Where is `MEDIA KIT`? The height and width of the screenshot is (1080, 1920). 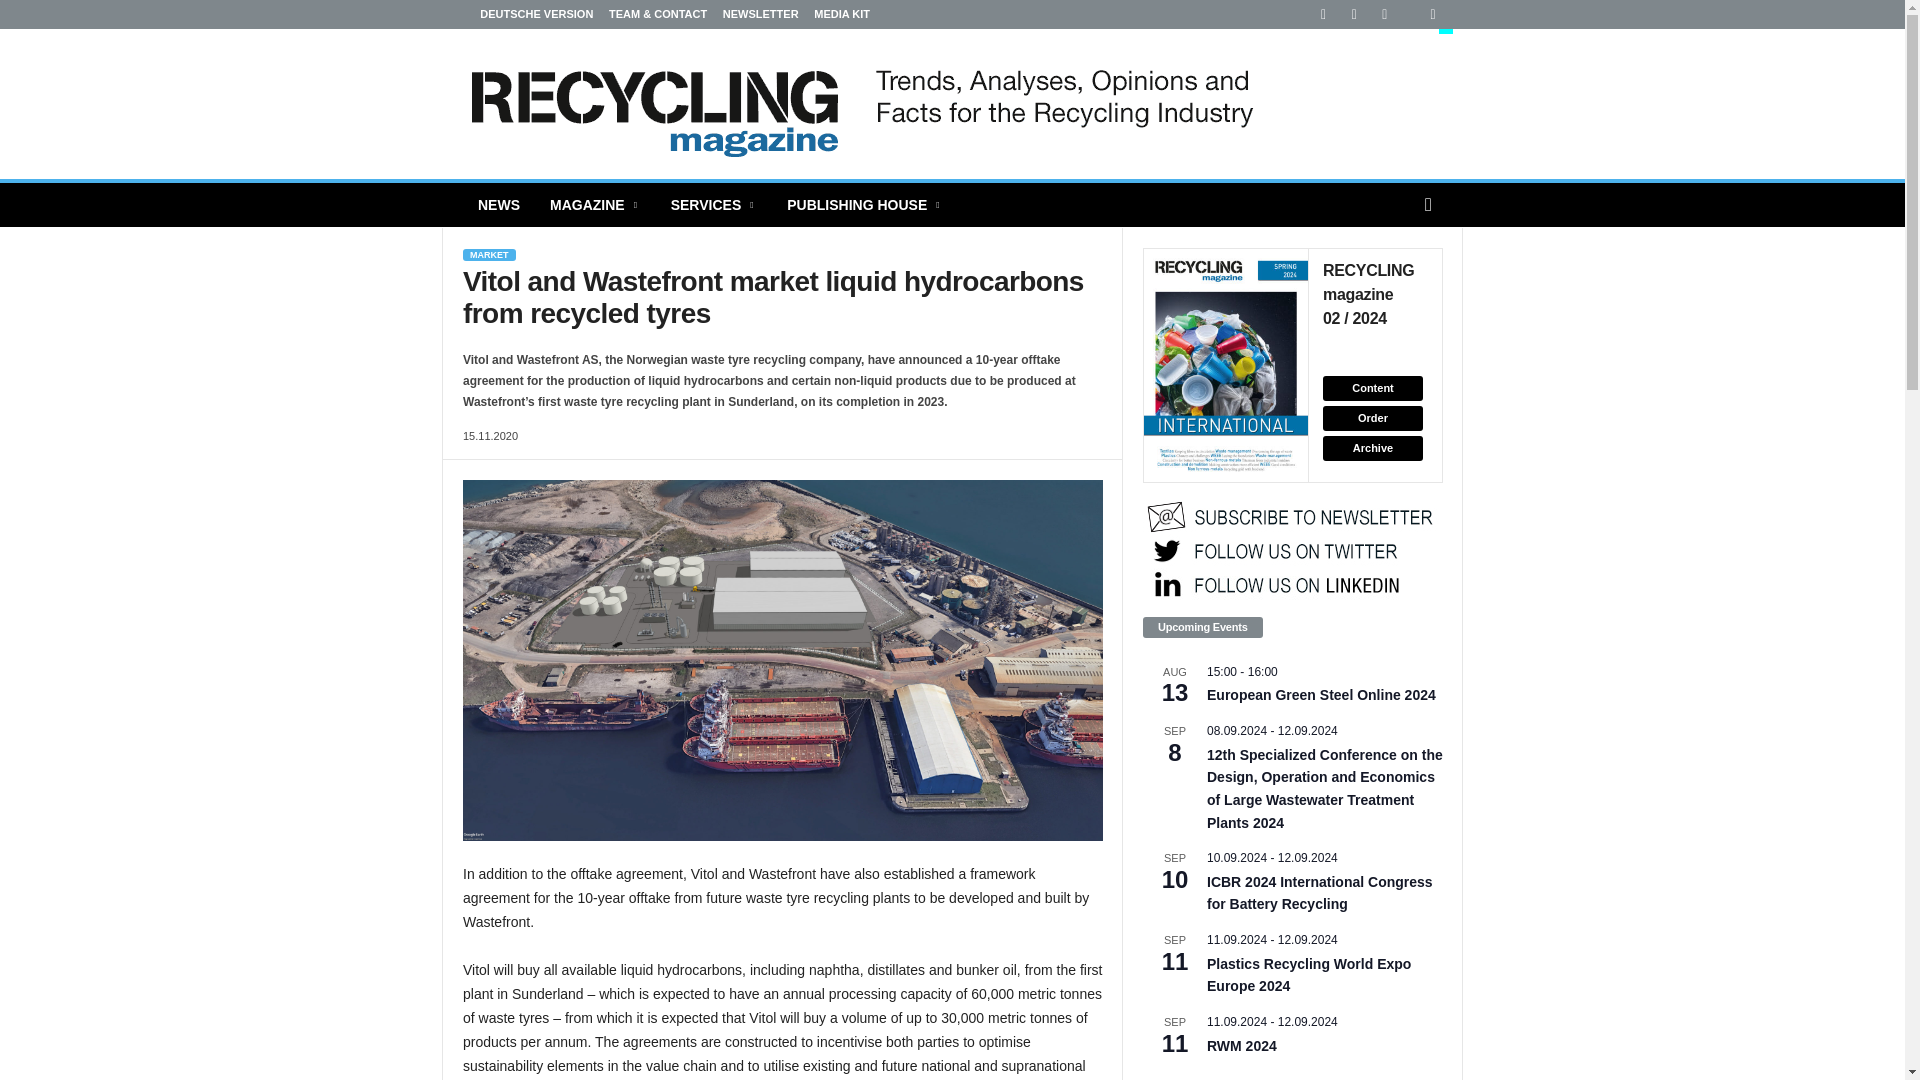 MEDIA KIT is located at coordinates (842, 14).